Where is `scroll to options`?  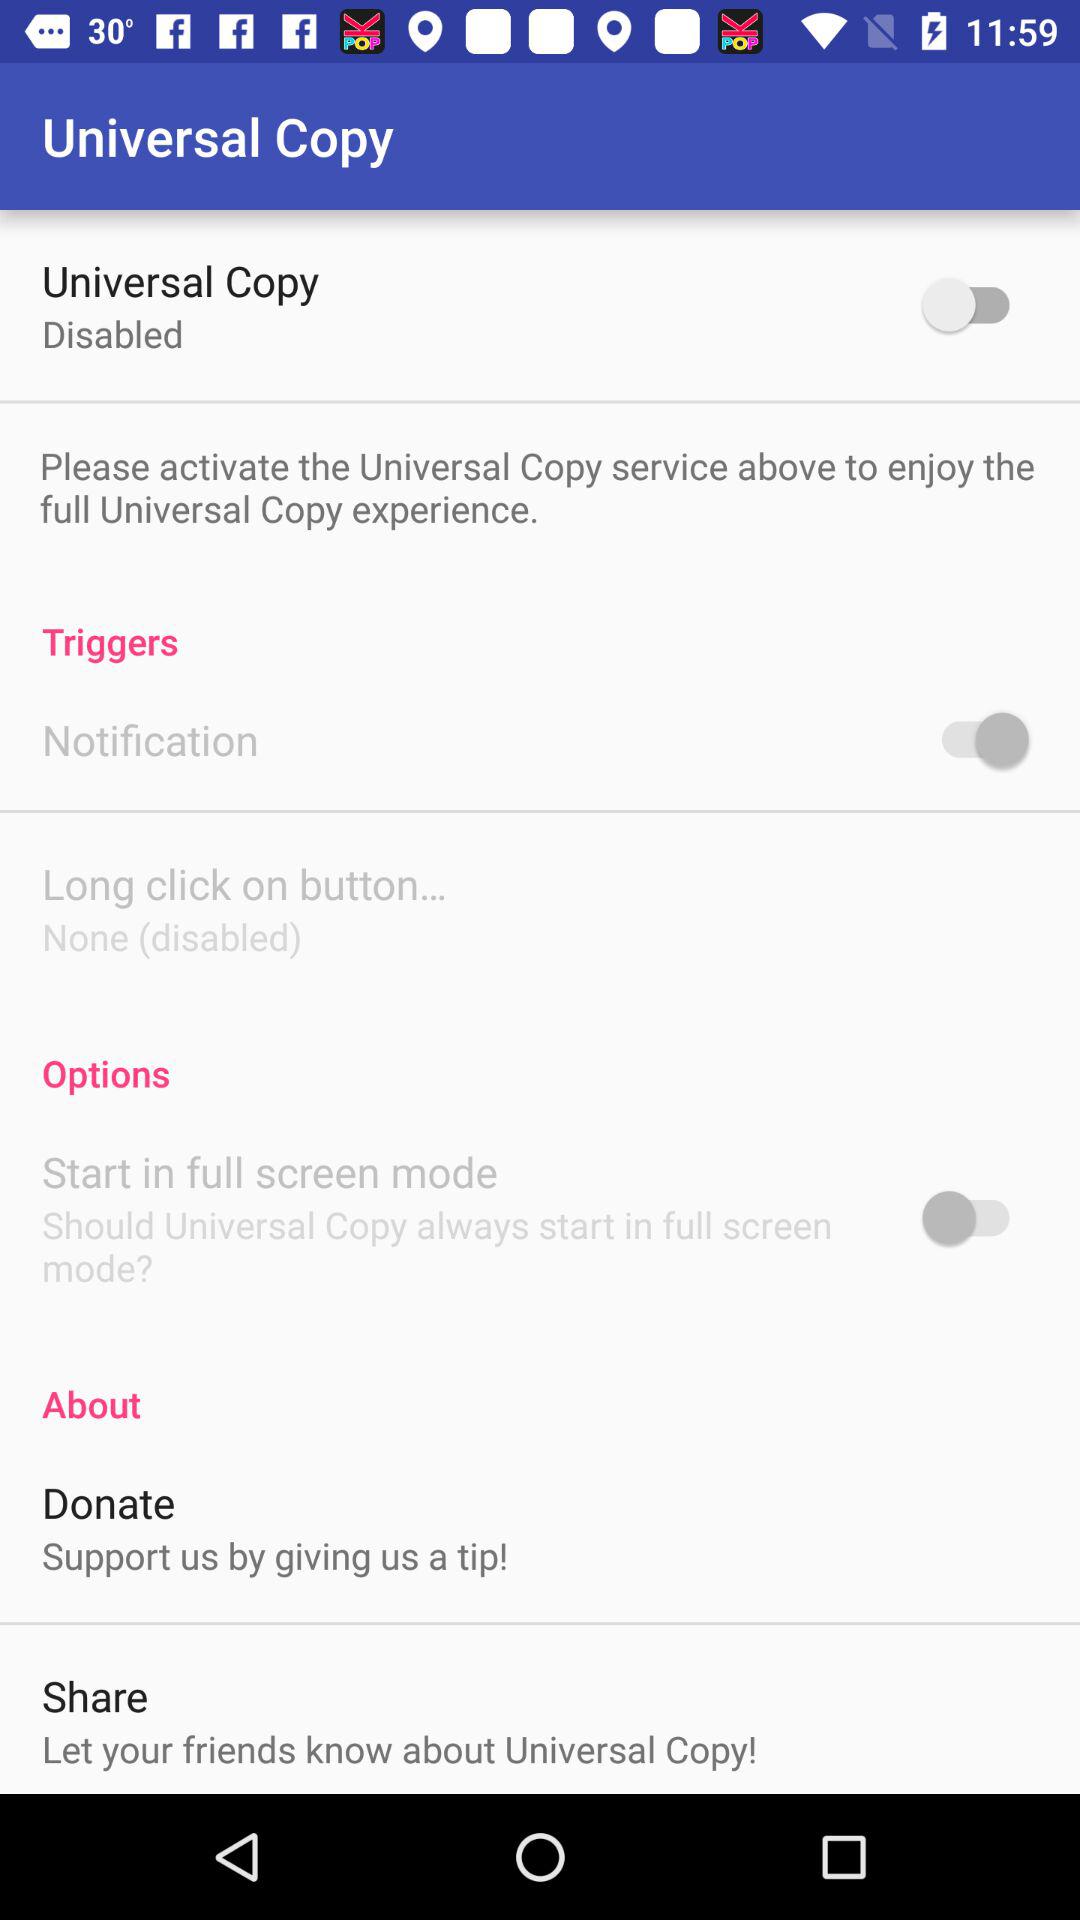 scroll to options is located at coordinates (540, 1052).